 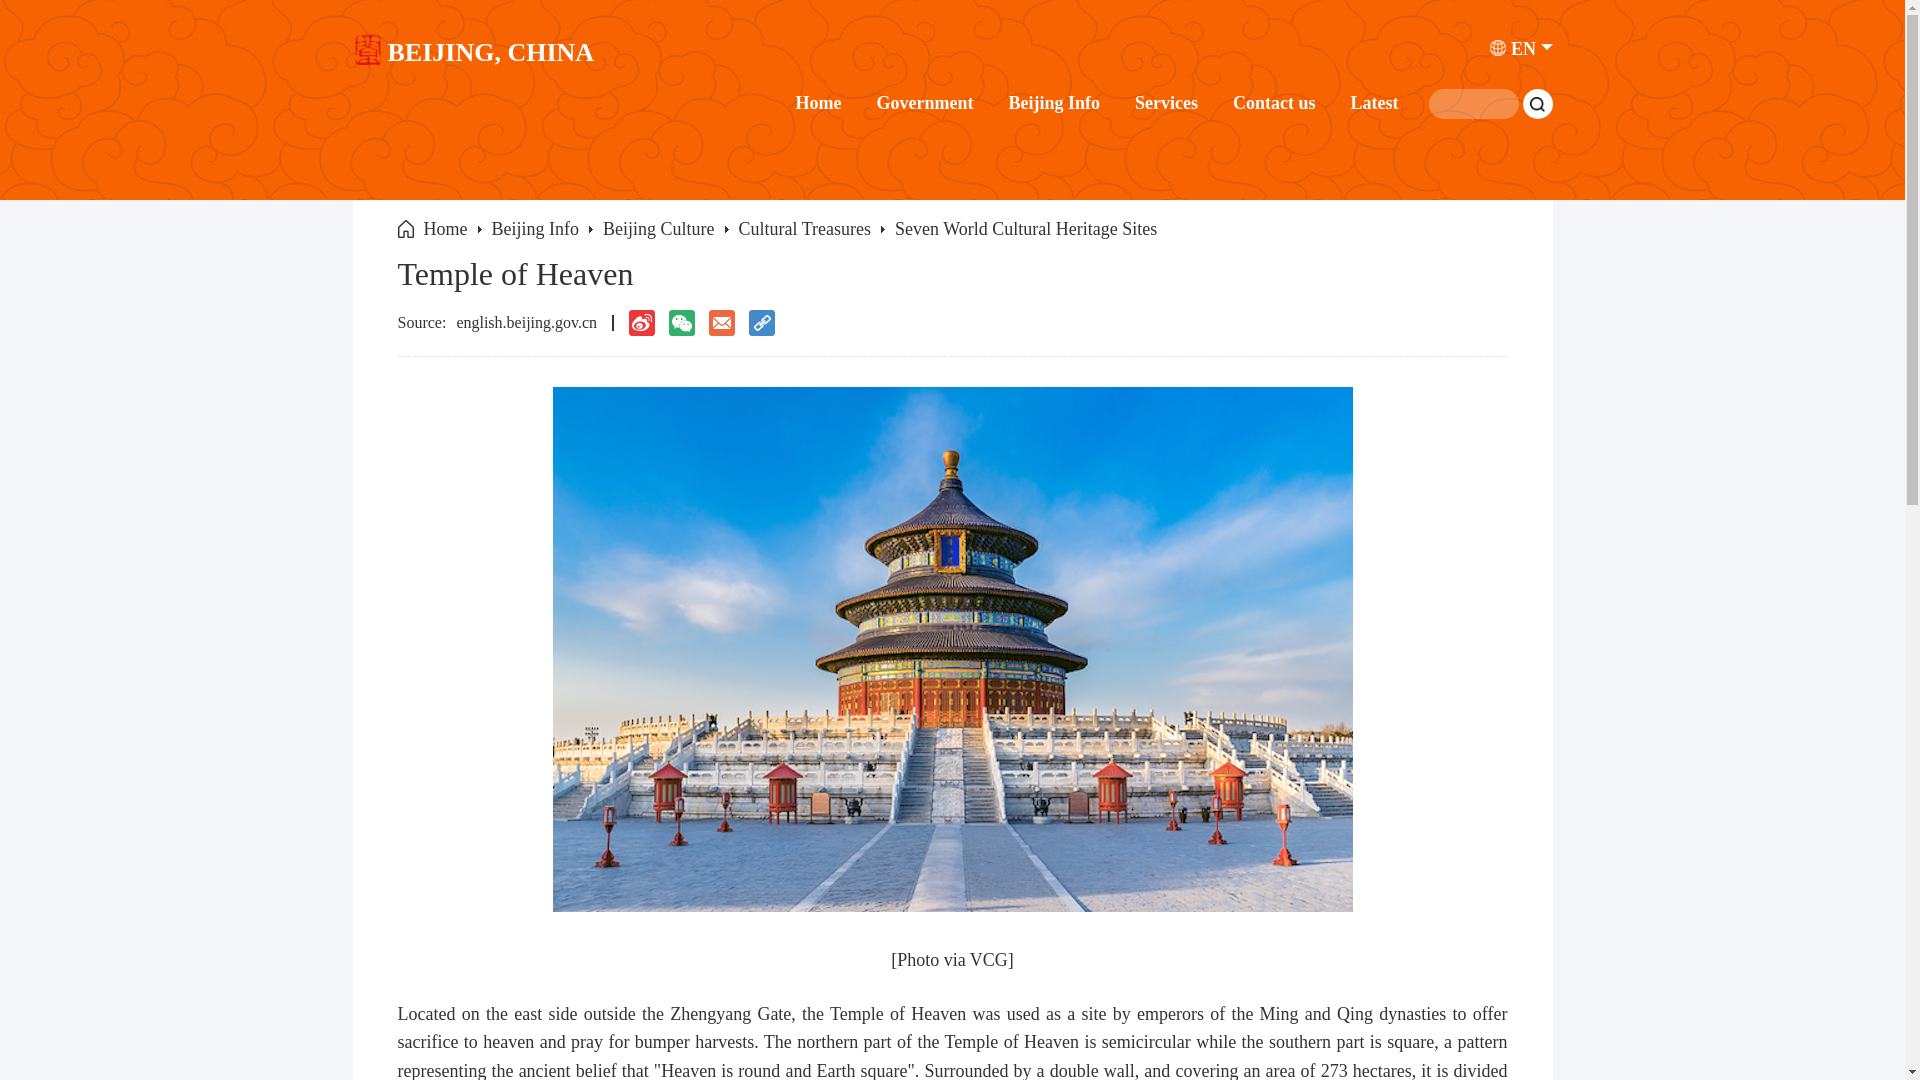 I want to click on Contact us, so click(x=1274, y=102).